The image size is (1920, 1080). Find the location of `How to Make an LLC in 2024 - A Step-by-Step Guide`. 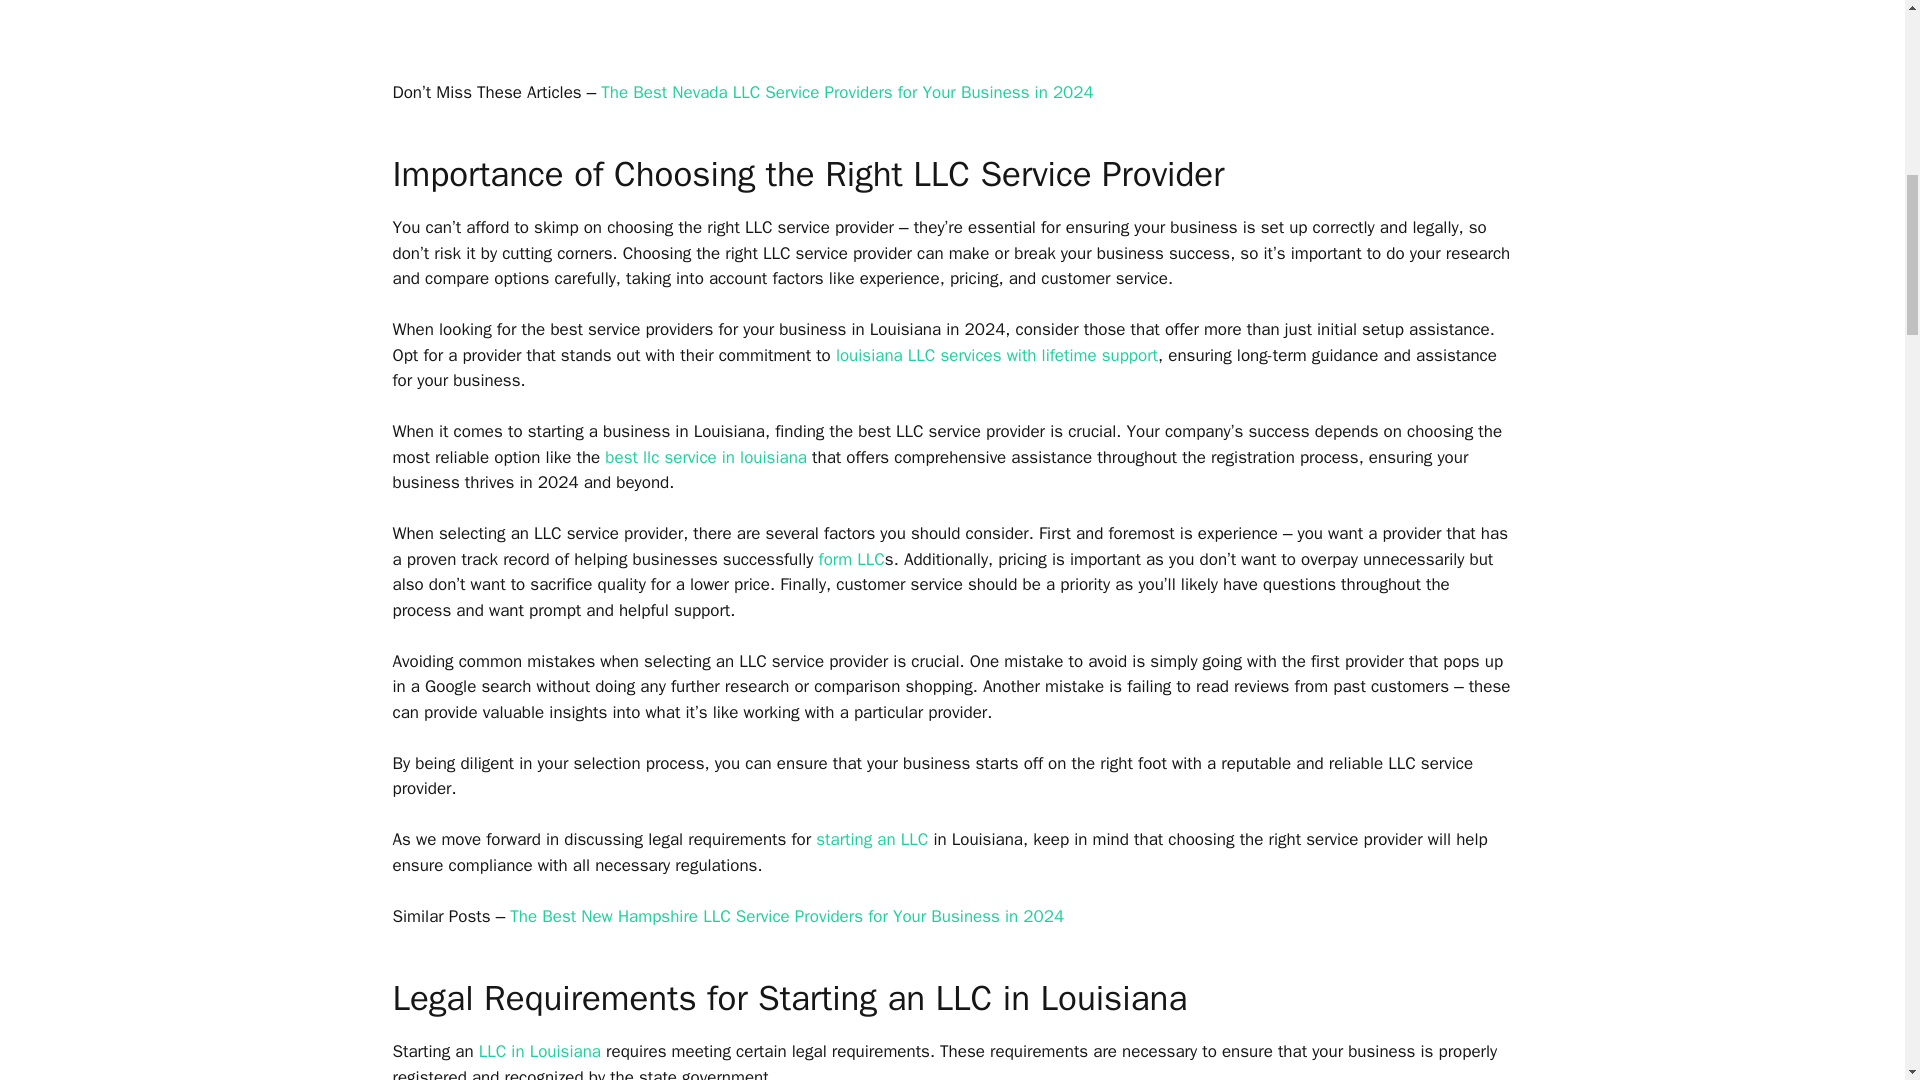

How to Make an LLC in 2024 - A Step-by-Step Guide is located at coordinates (852, 559).